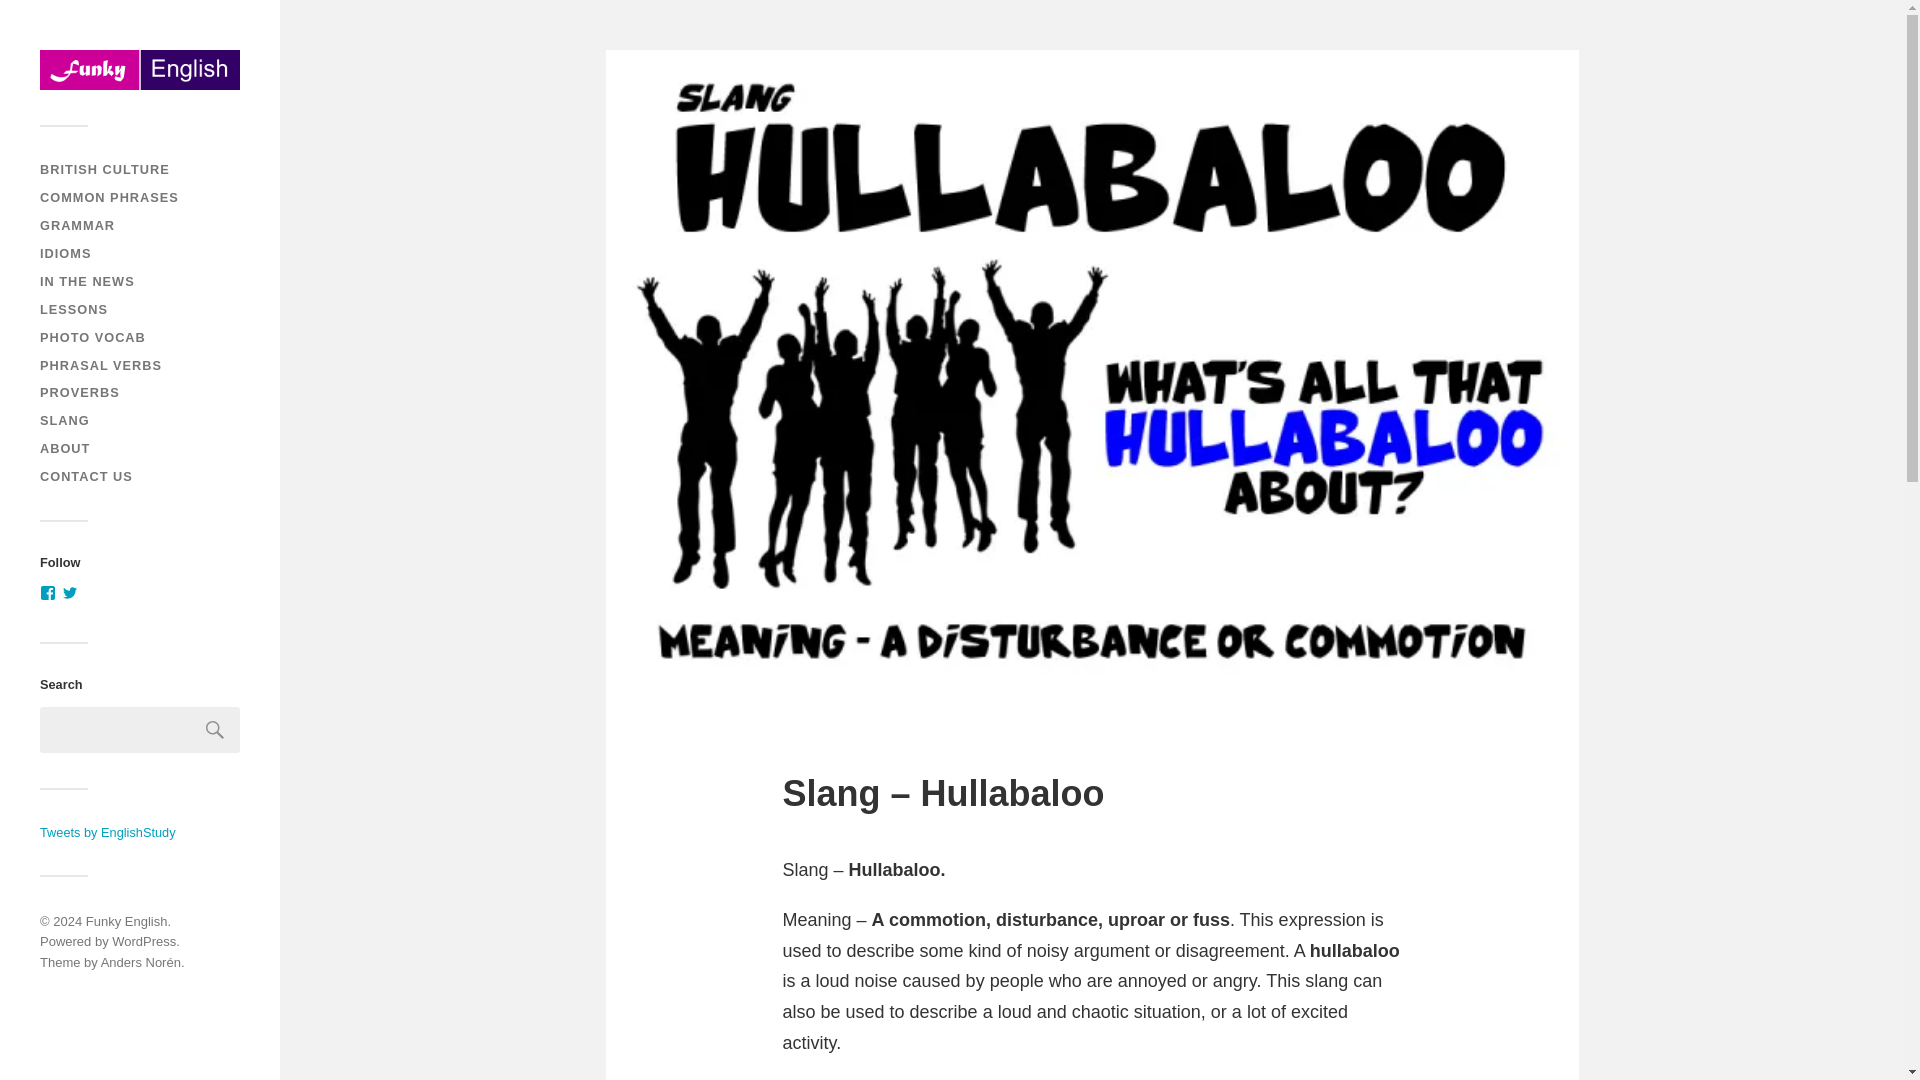 Image resolution: width=1920 pixels, height=1080 pixels. I want to click on IN THE NEWS, so click(87, 282).